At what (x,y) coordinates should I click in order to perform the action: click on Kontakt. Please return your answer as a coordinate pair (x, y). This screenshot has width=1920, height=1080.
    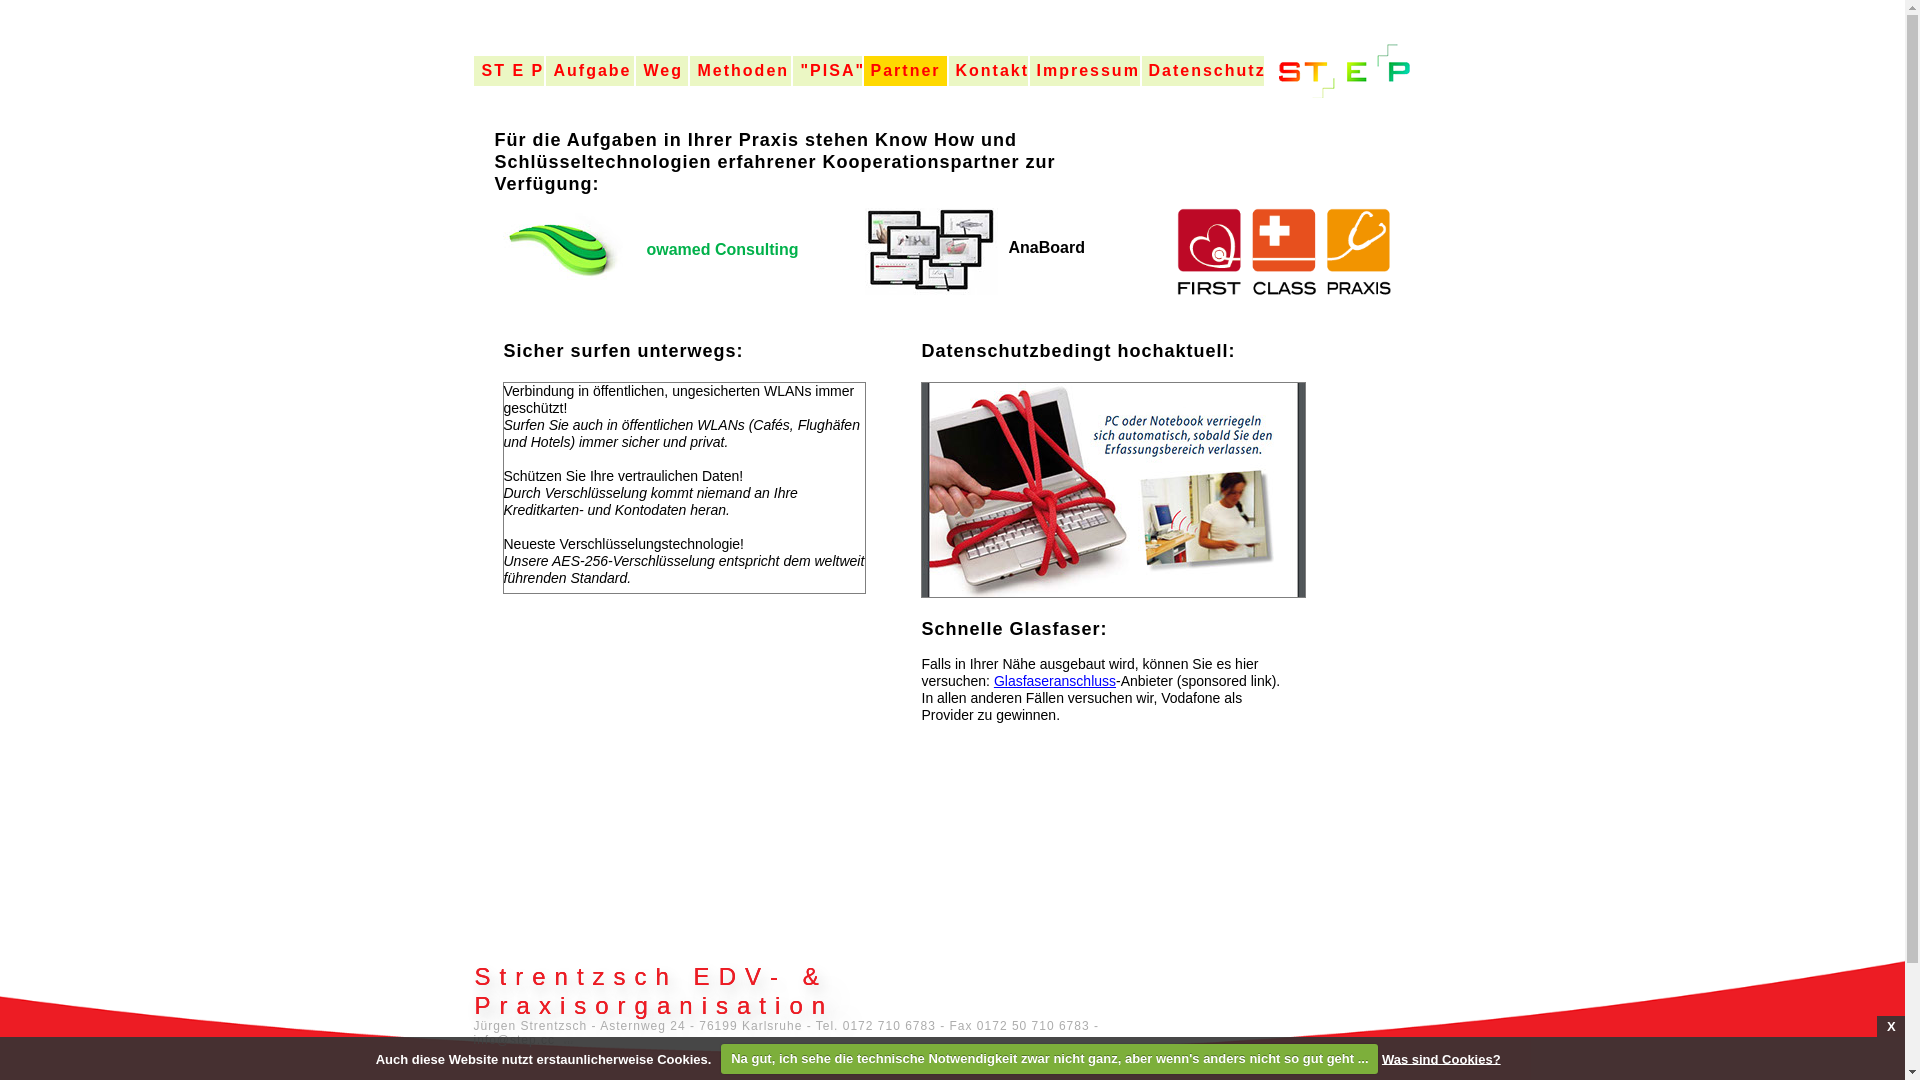
    Looking at the image, I should click on (988, 71).